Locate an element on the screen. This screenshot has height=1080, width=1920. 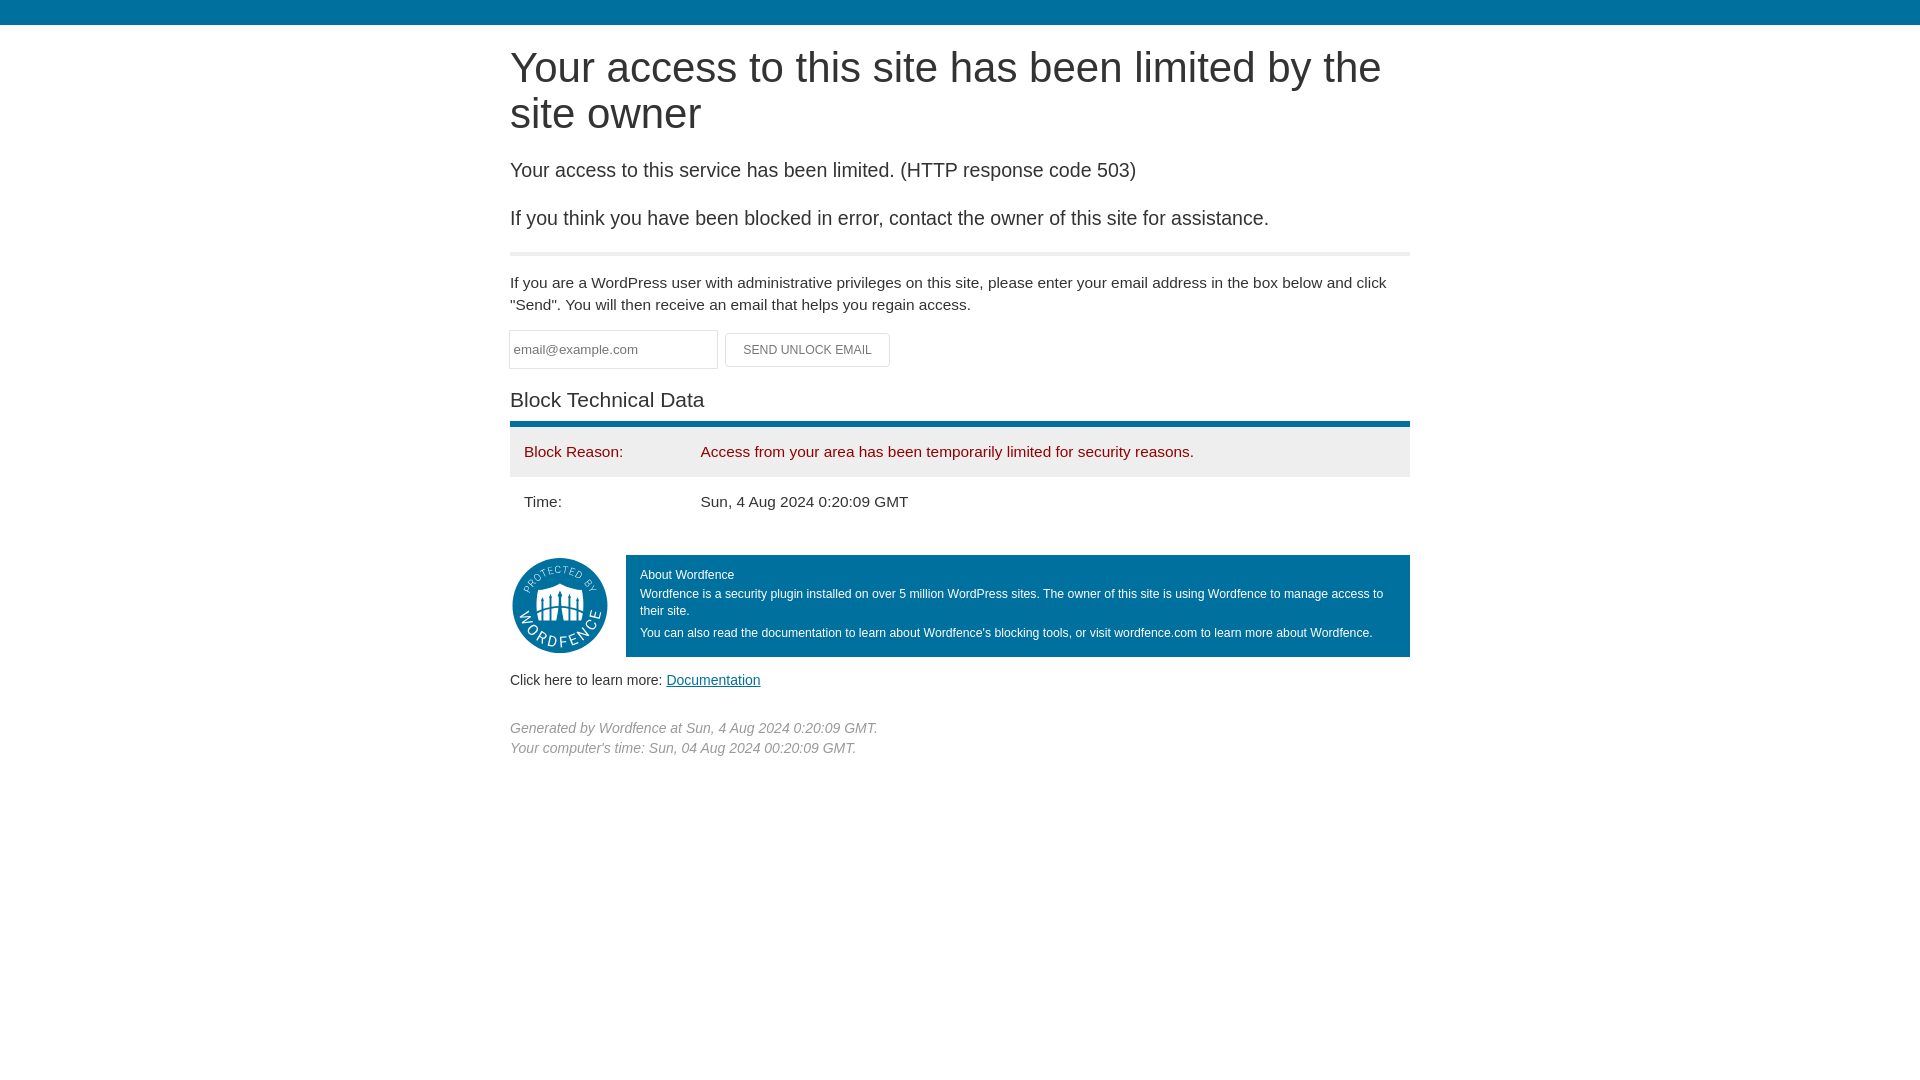
Send Unlock Email is located at coordinates (808, 350).